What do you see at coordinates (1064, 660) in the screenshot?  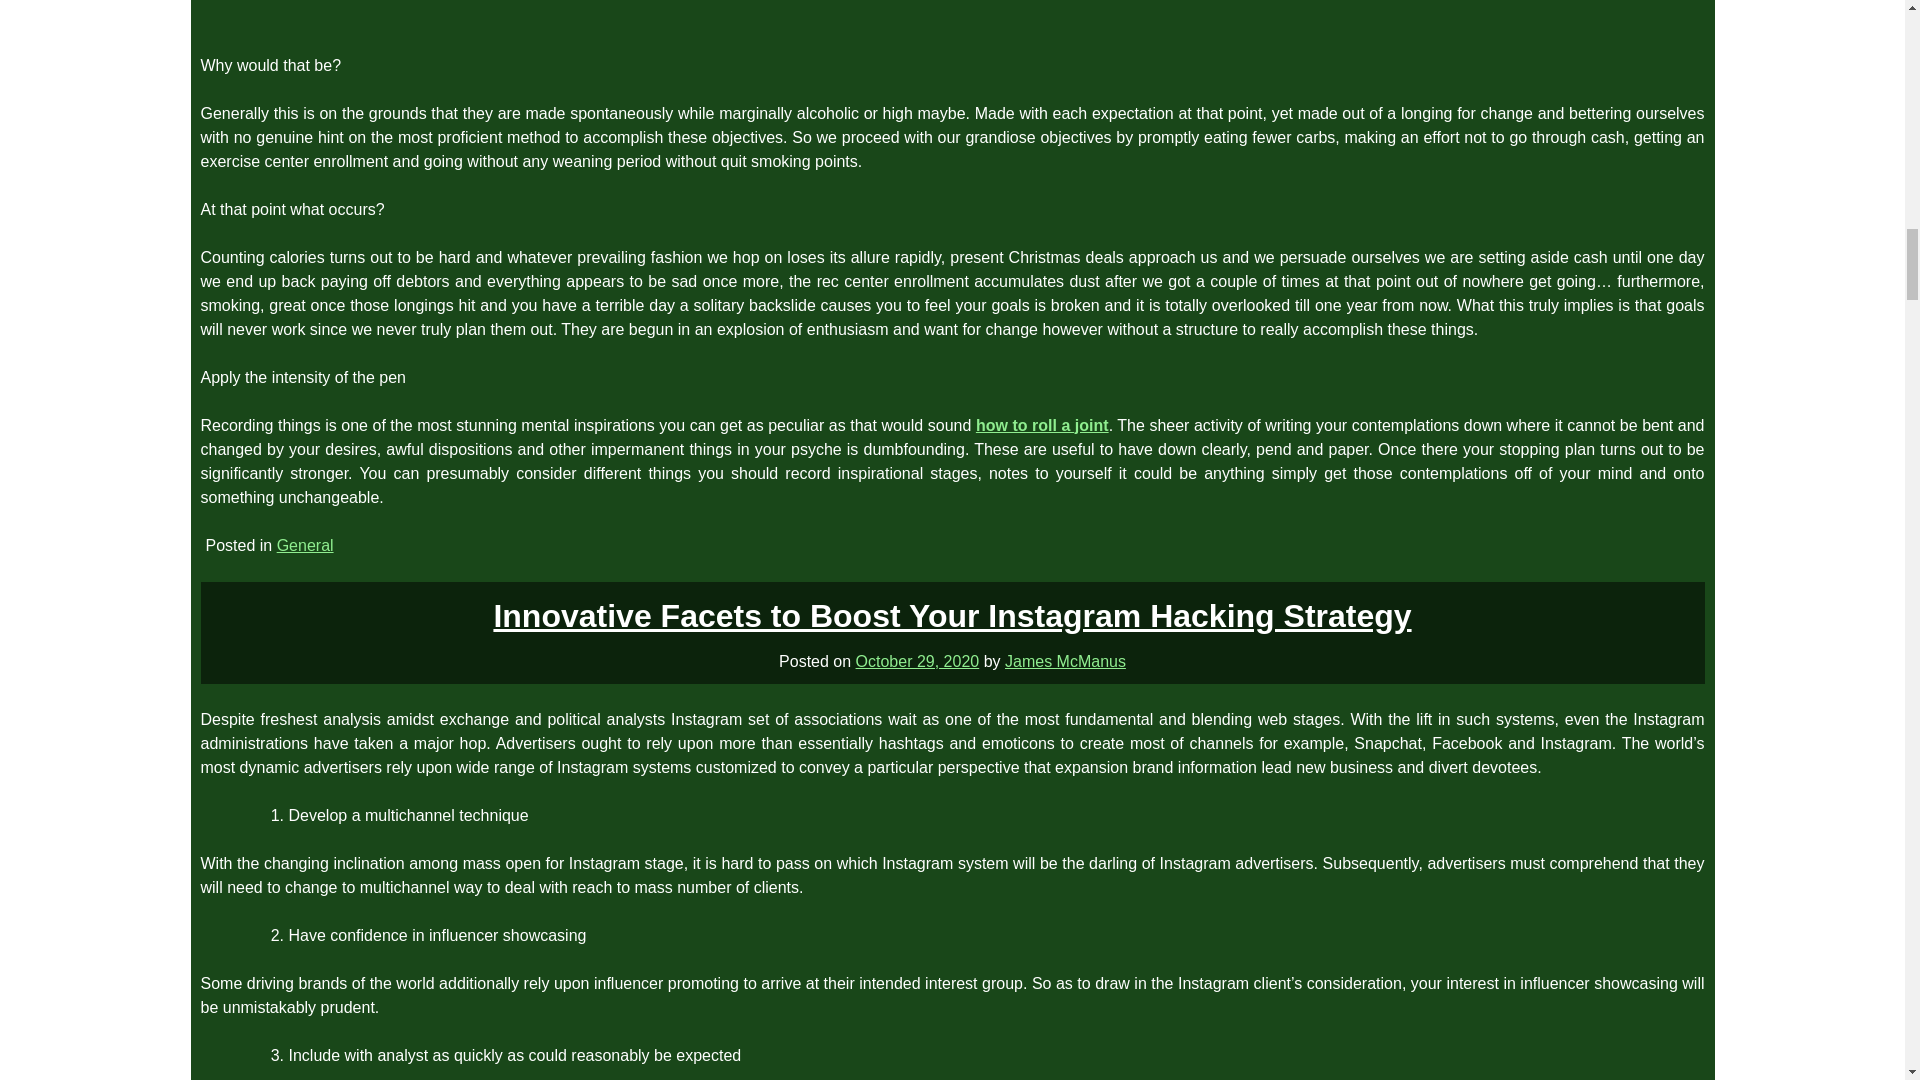 I see `James McManus` at bounding box center [1064, 660].